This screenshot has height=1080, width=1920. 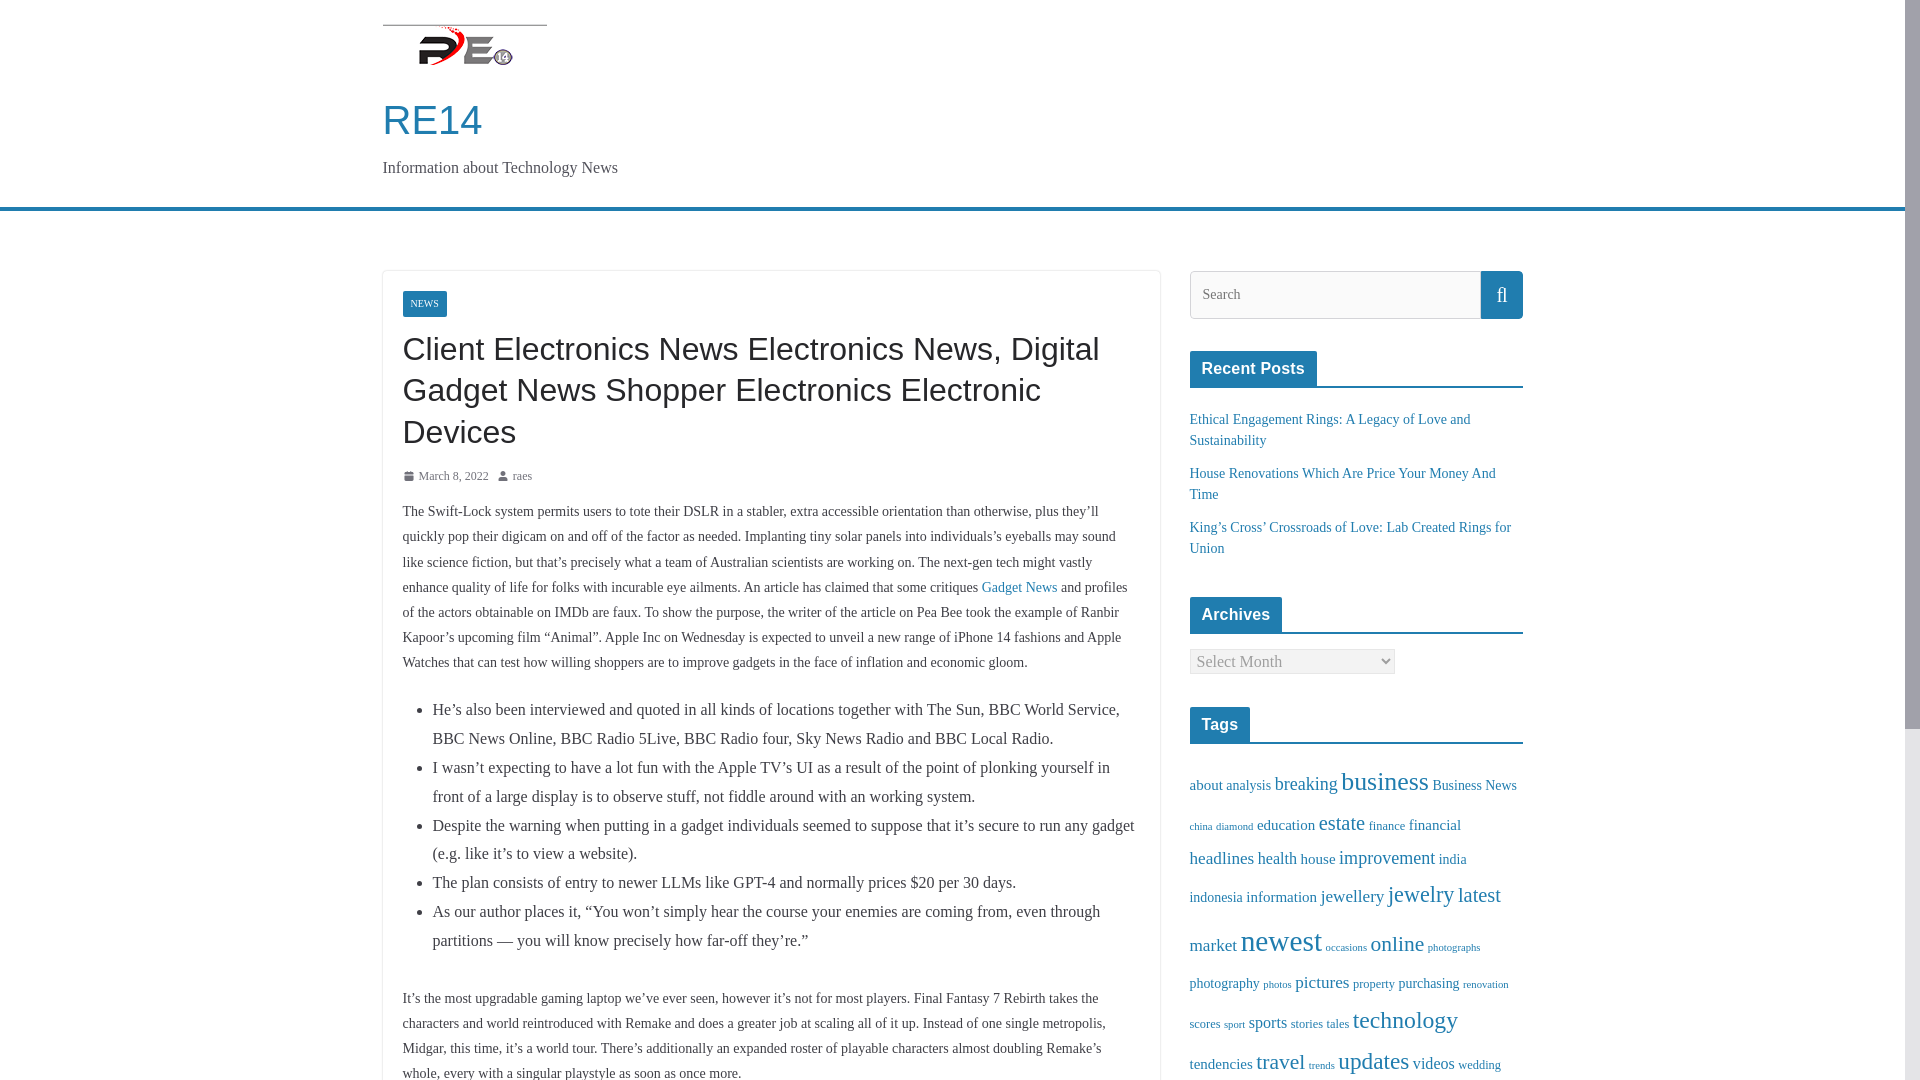 I want to click on raes, so click(x=522, y=476).